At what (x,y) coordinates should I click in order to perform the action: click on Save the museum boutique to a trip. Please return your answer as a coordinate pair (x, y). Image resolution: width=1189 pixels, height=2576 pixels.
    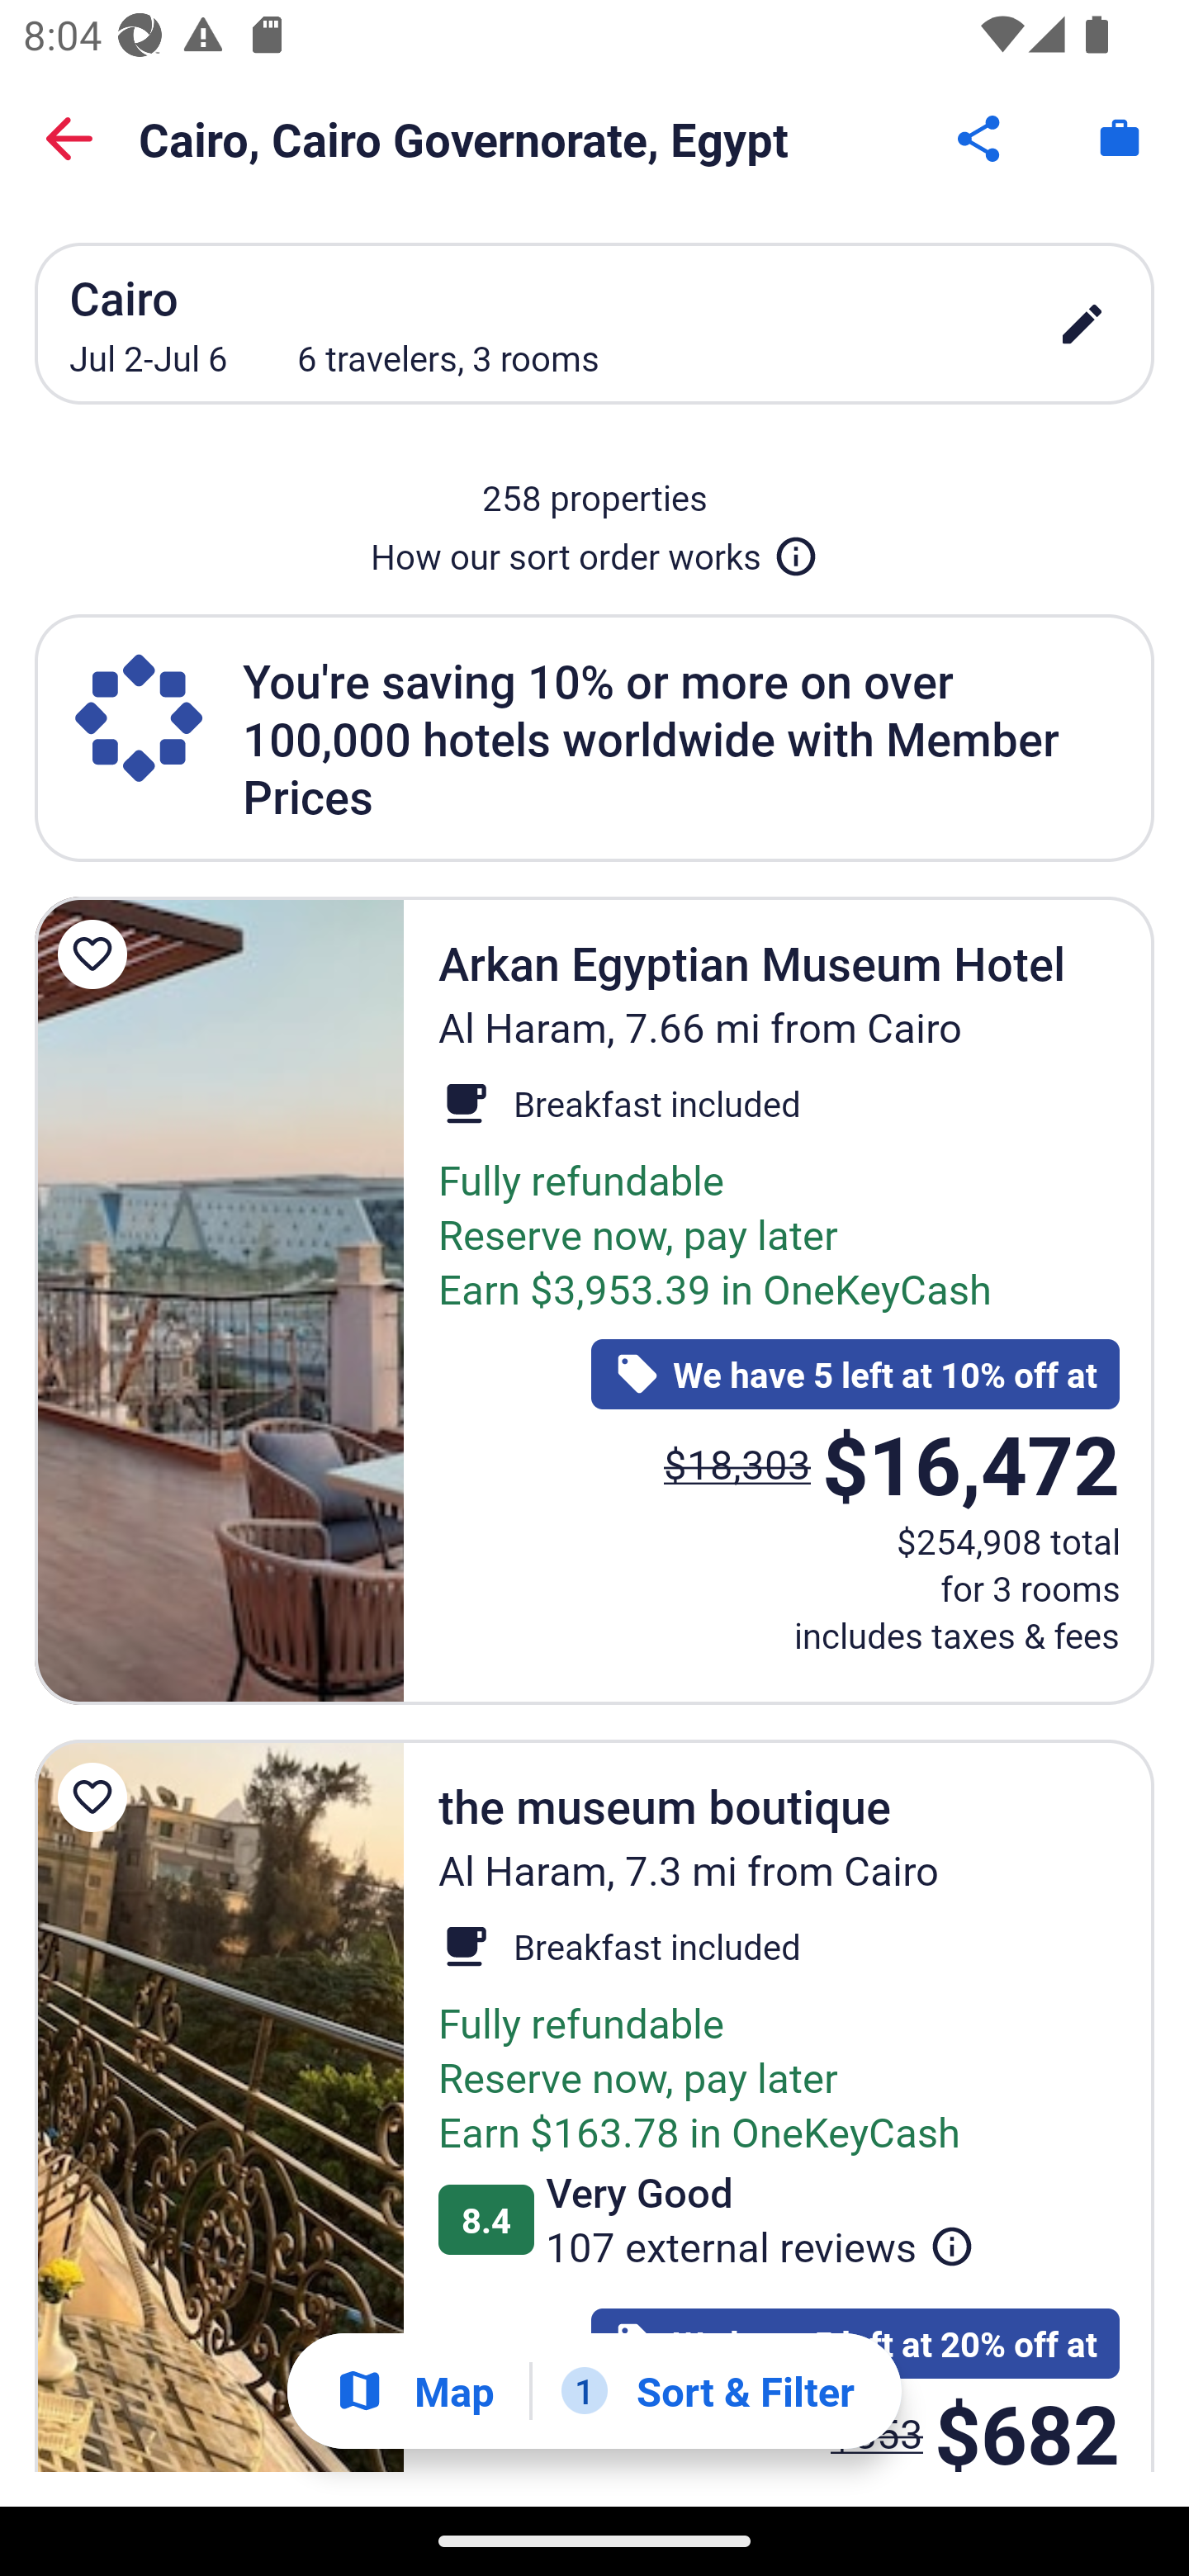
    Looking at the image, I should click on (97, 1798).